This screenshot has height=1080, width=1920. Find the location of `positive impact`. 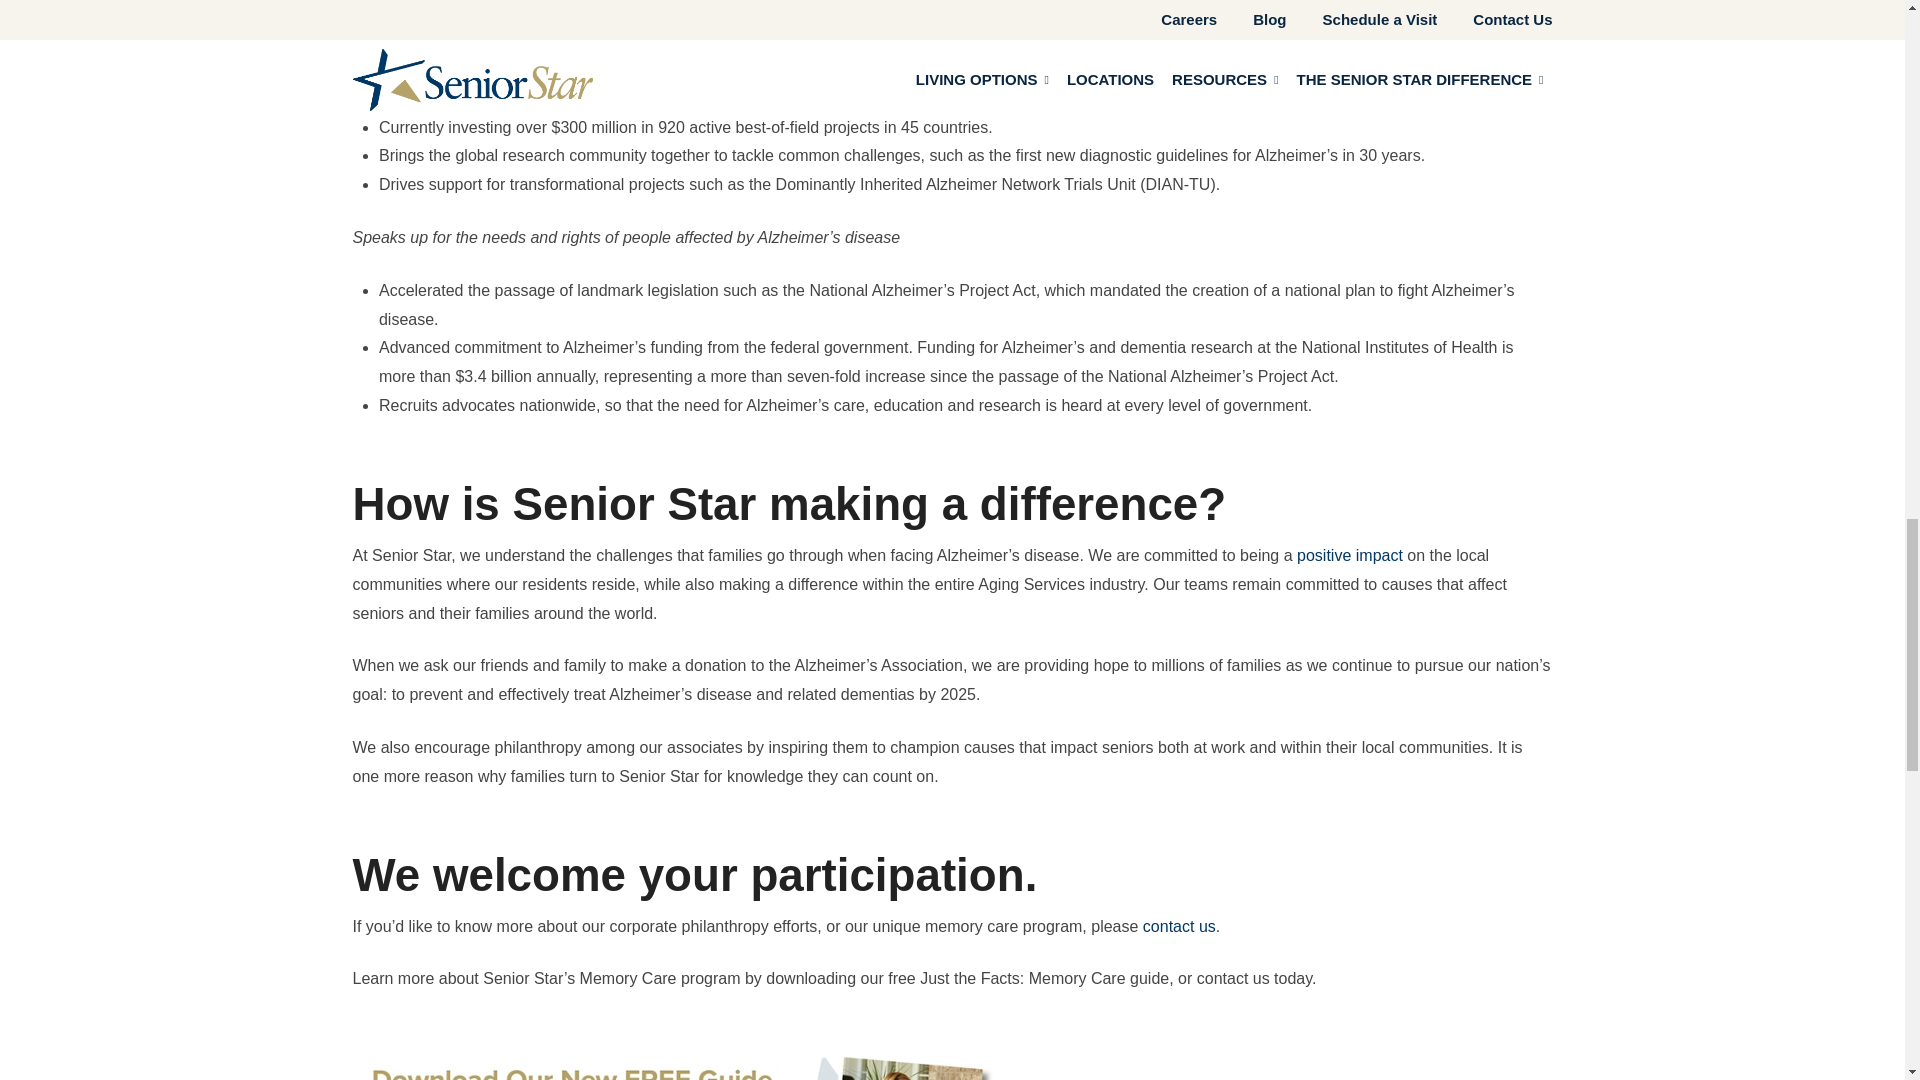

positive impact is located at coordinates (1350, 554).